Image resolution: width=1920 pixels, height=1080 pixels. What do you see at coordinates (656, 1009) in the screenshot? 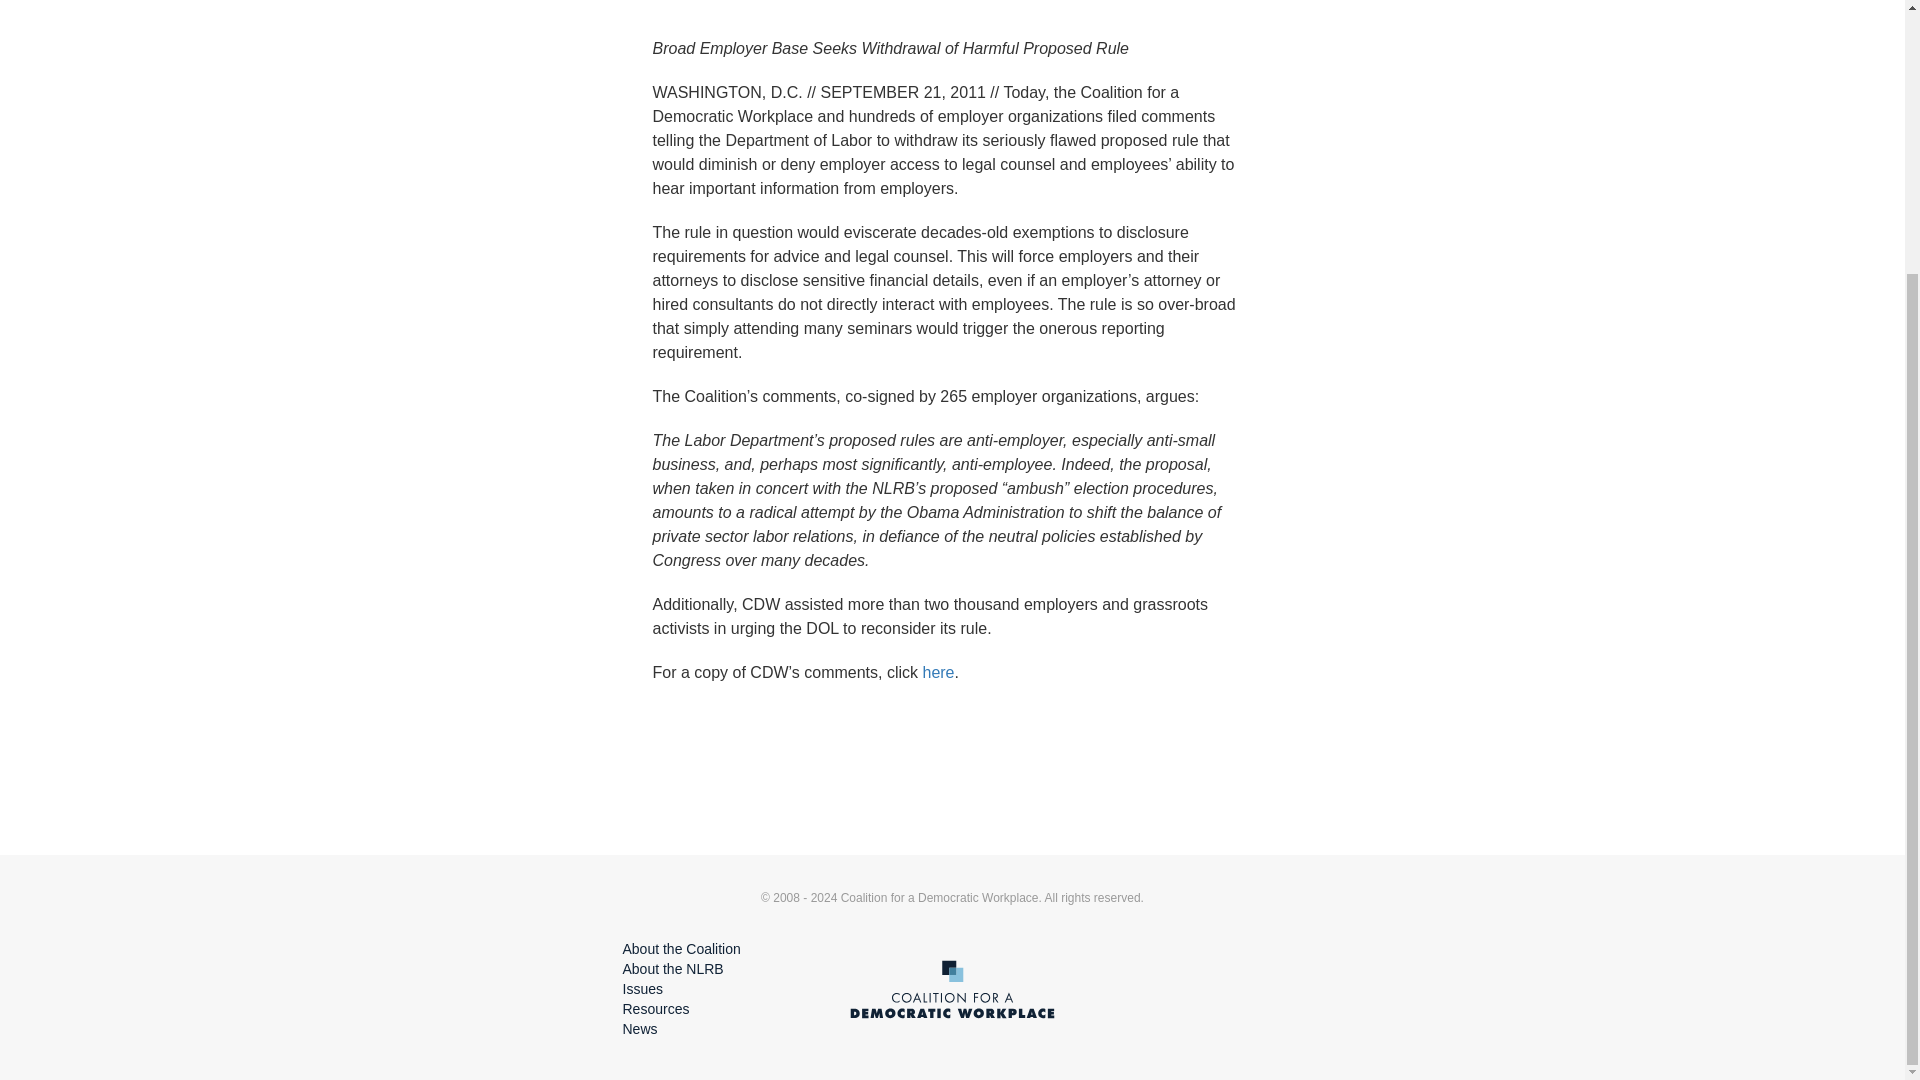
I see `Resources` at bounding box center [656, 1009].